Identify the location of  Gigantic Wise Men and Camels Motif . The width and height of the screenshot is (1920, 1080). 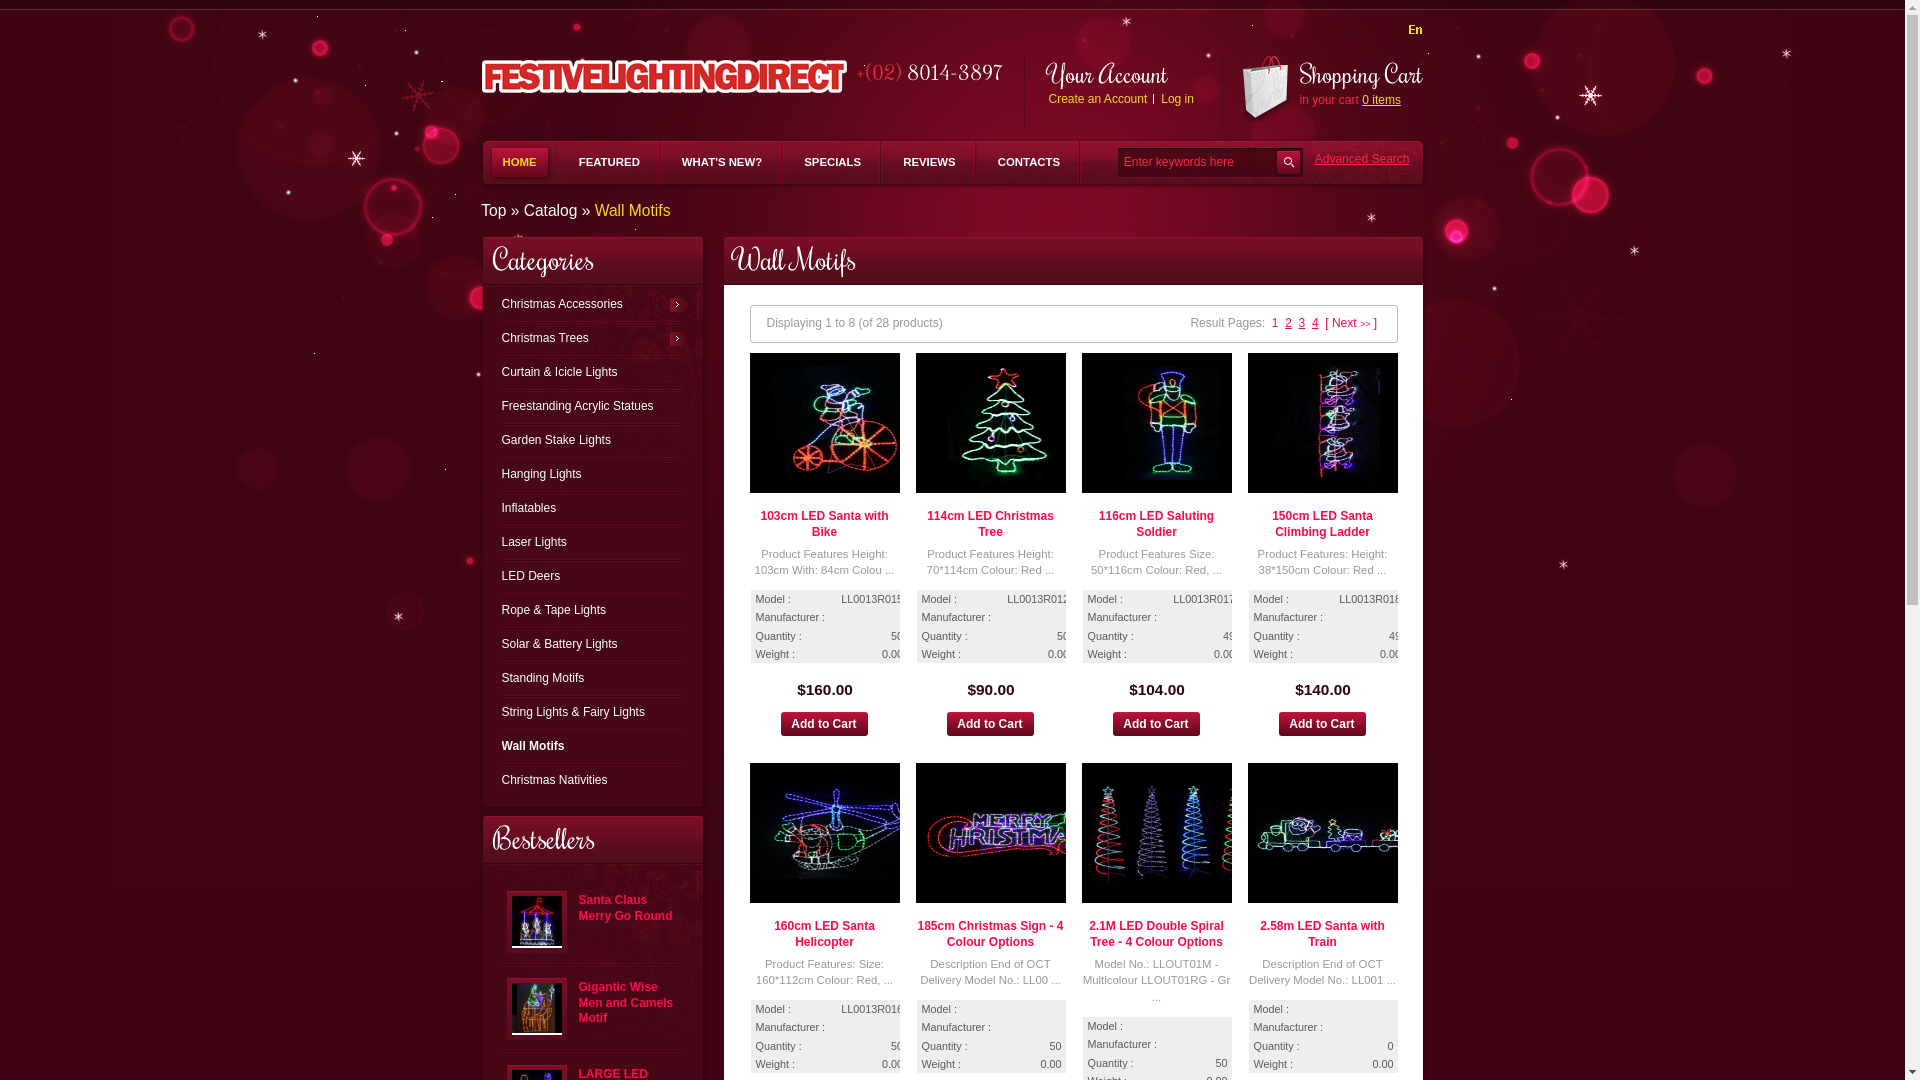
(537, 1008).